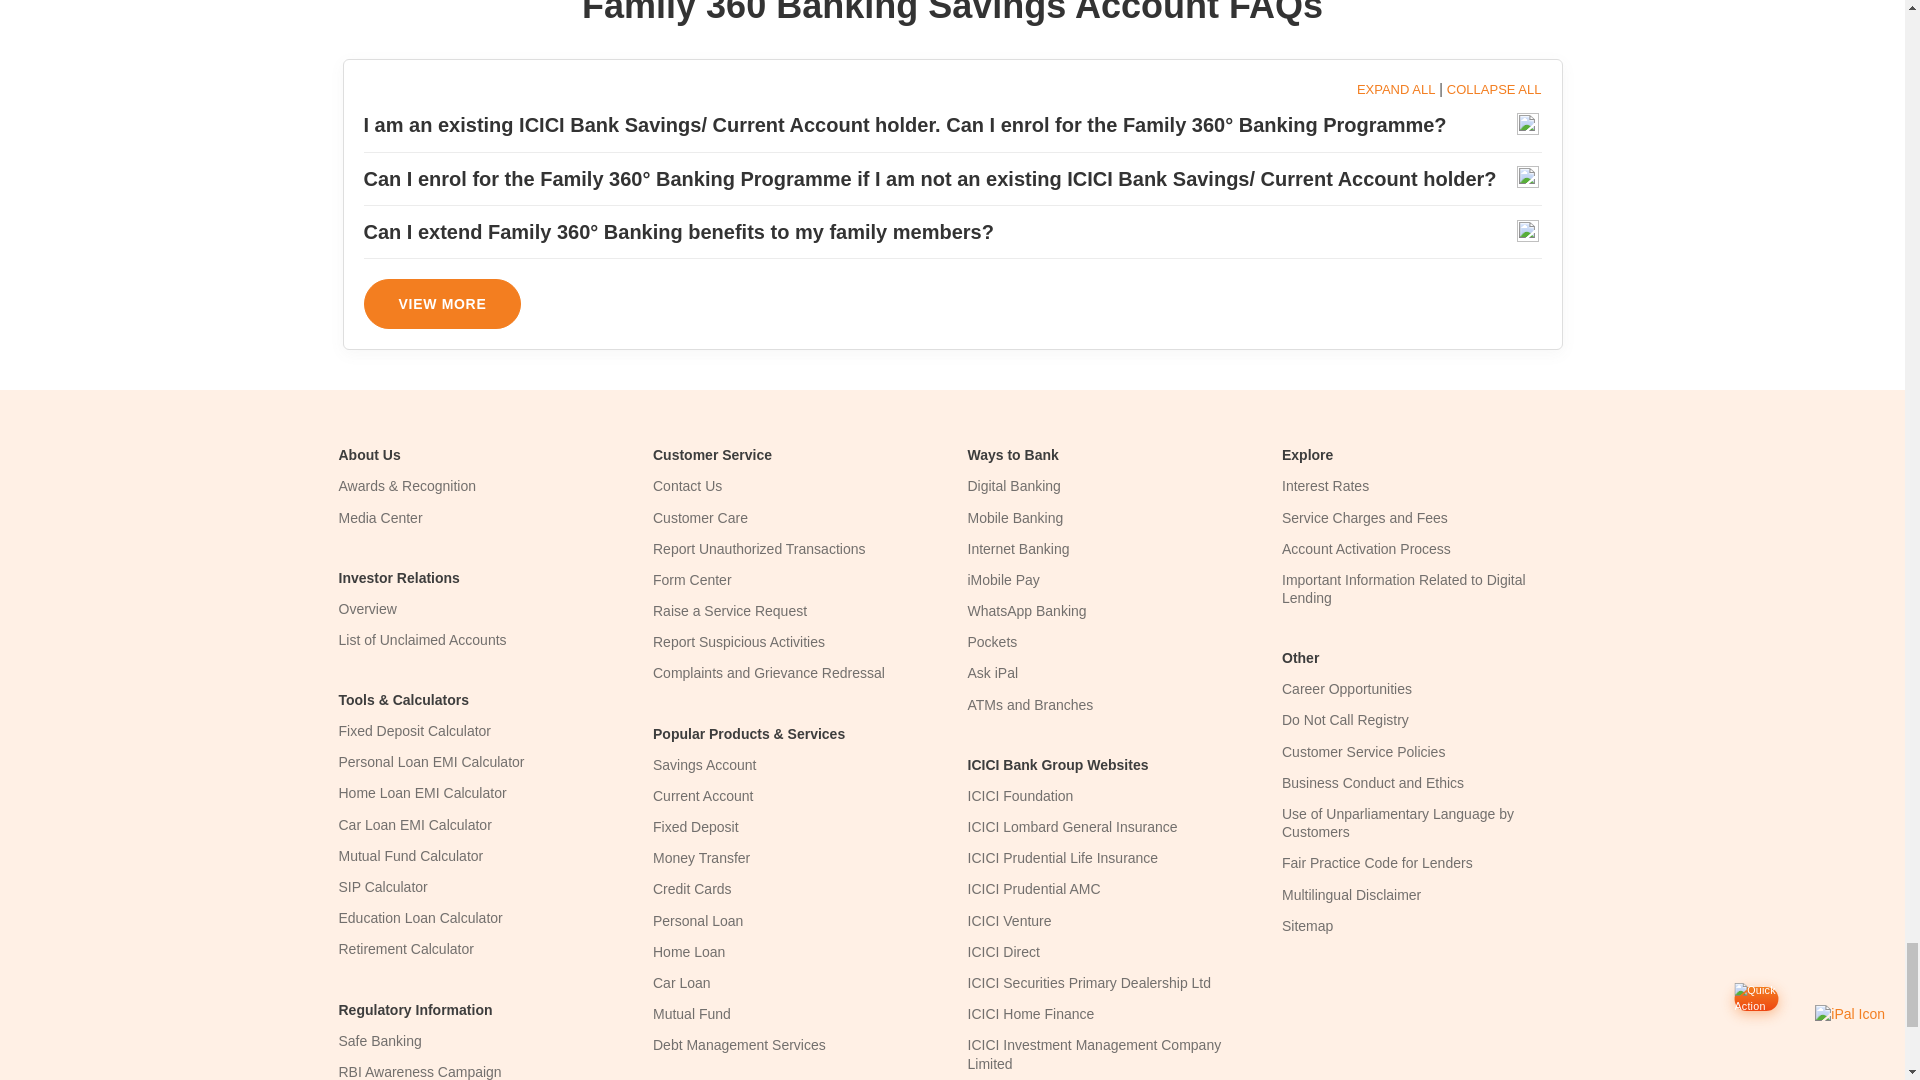 This screenshot has height=1080, width=1920. What do you see at coordinates (382, 887) in the screenshot?
I see `SIP Calculator` at bounding box center [382, 887].